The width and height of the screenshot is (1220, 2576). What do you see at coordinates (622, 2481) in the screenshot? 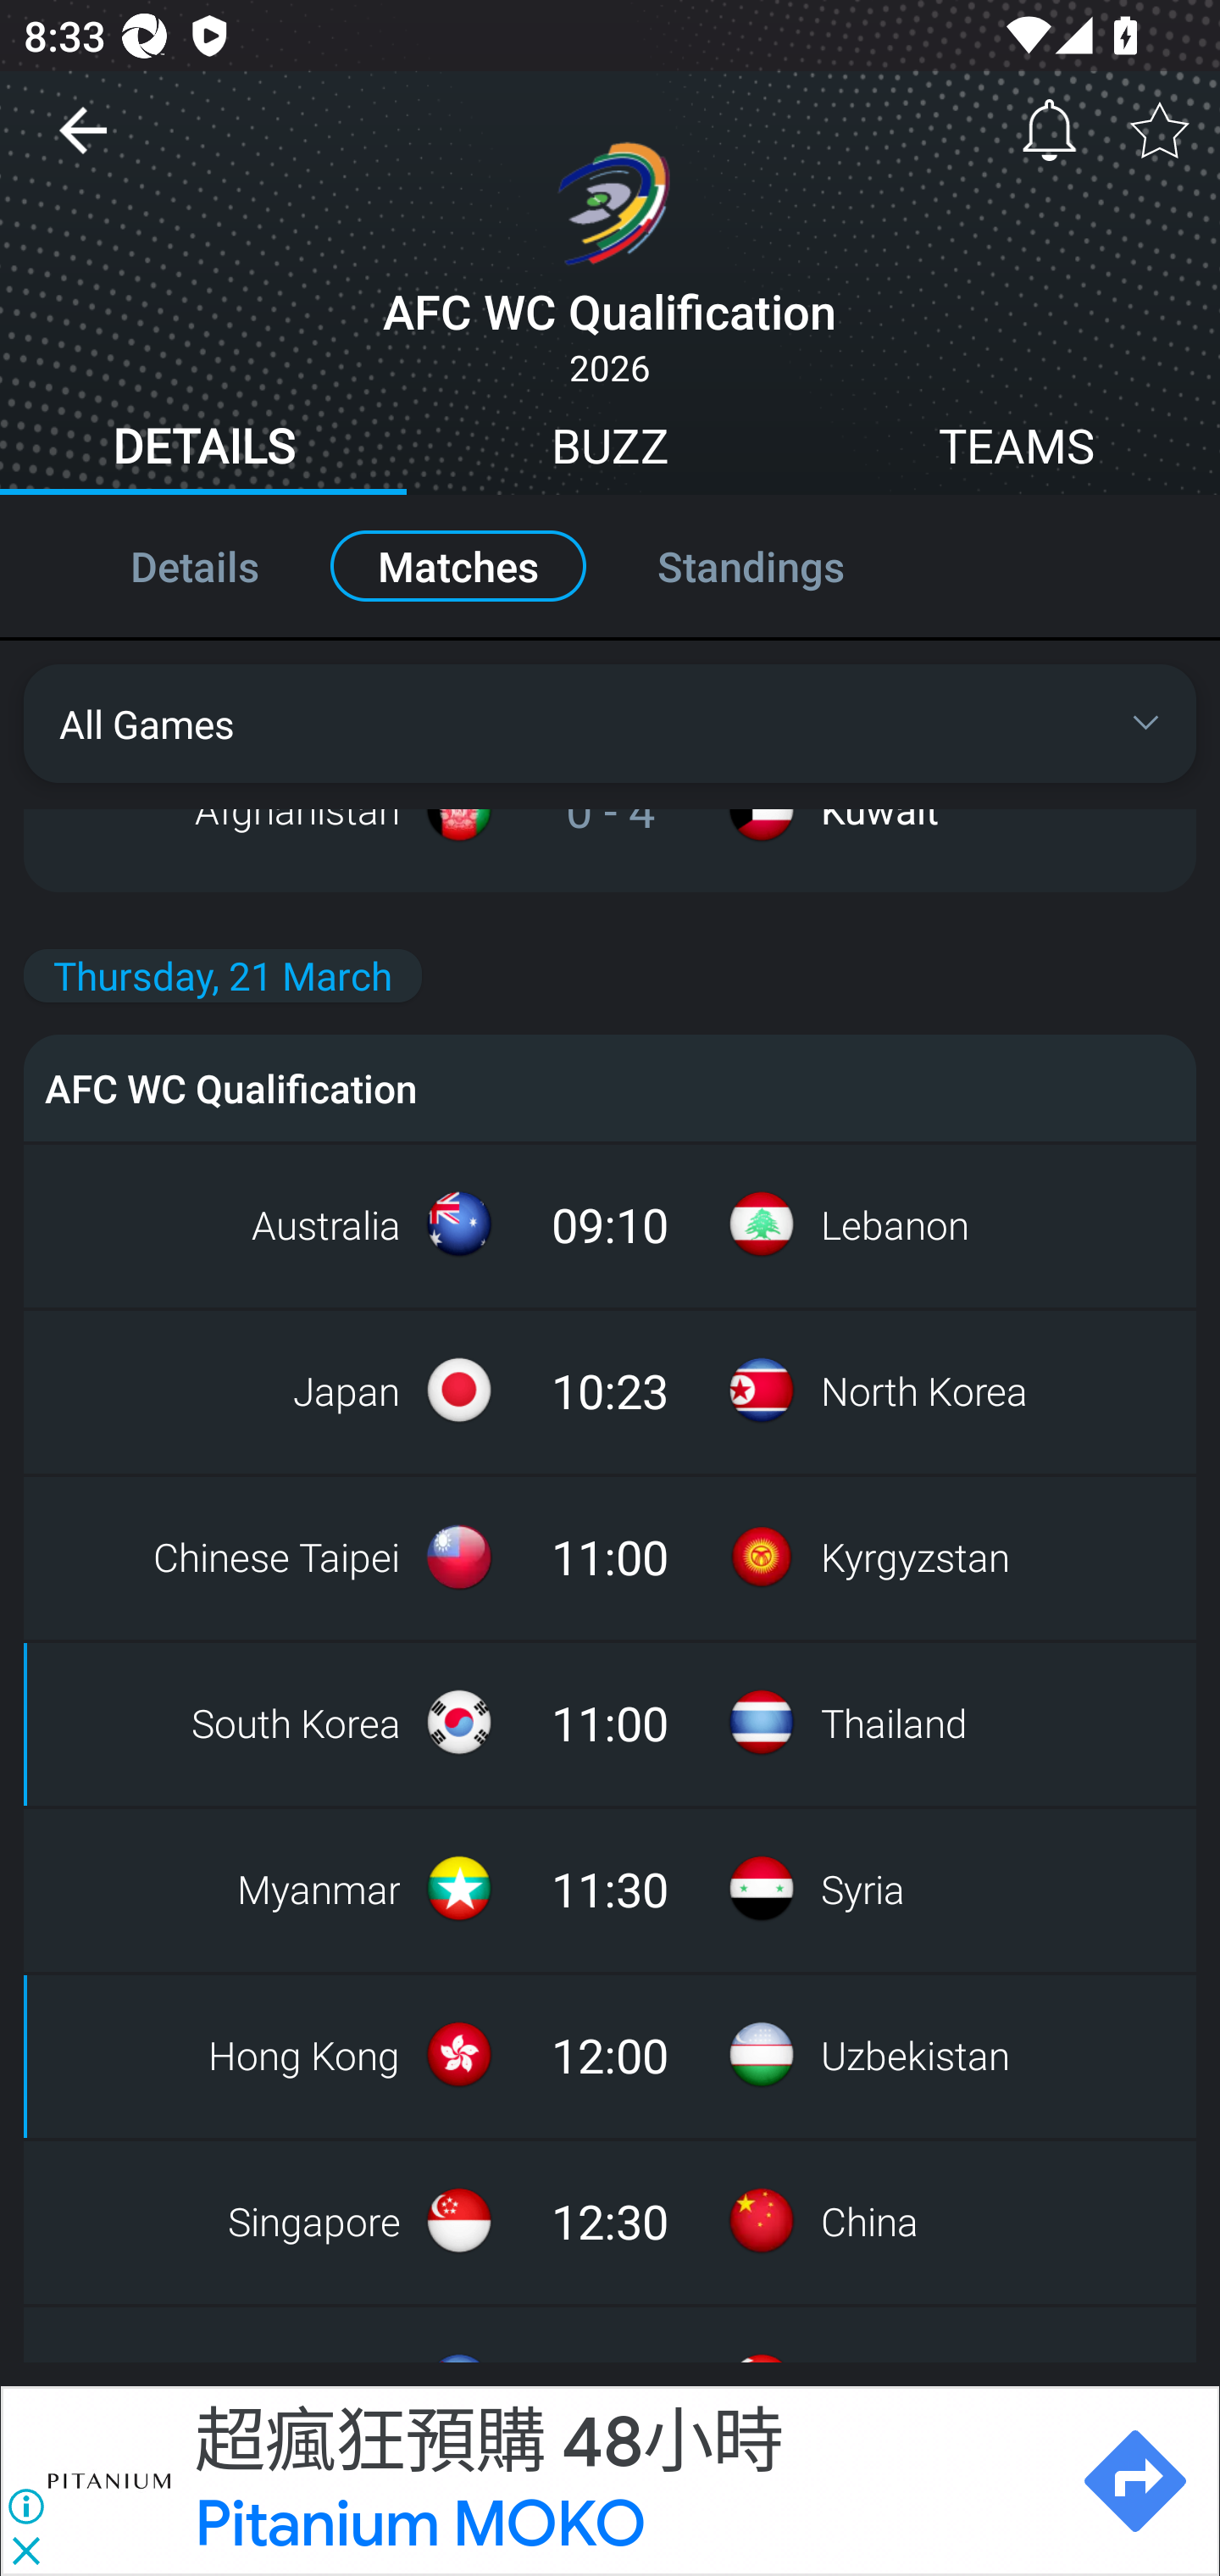
I see `超瘋狂預購 48小時 Pitanium MOKO 超瘋狂預購 48小時 Pitanium MOKO` at bounding box center [622, 2481].